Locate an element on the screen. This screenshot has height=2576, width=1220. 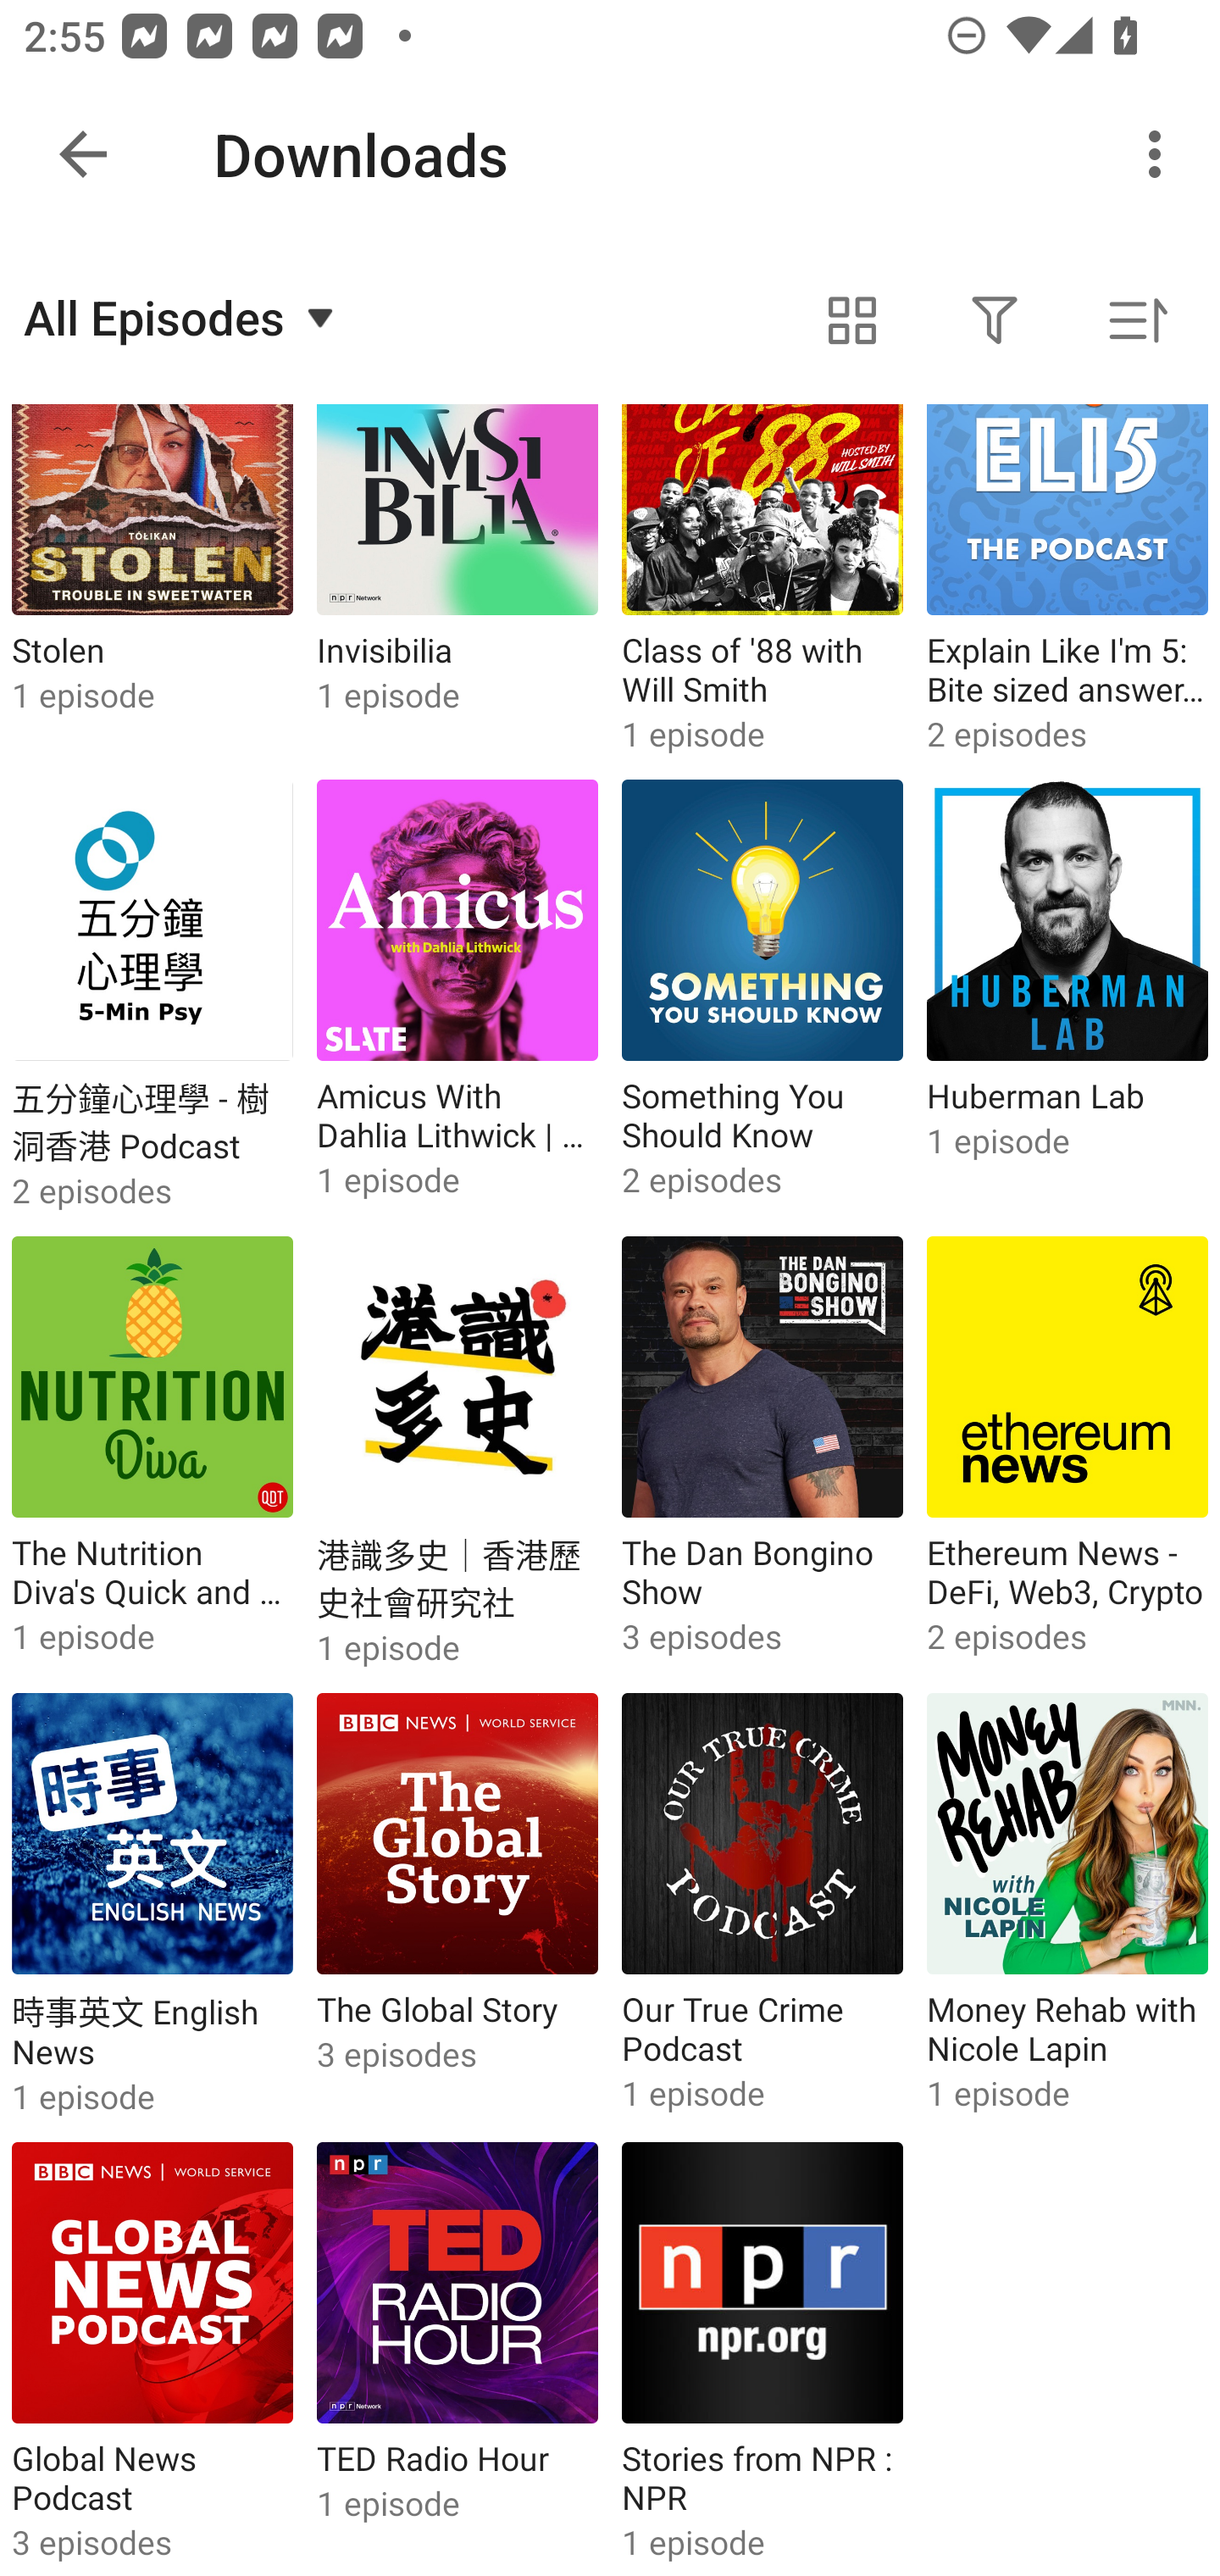
Global News Podcast 3 episodes is located at coordinates (152, 2353).